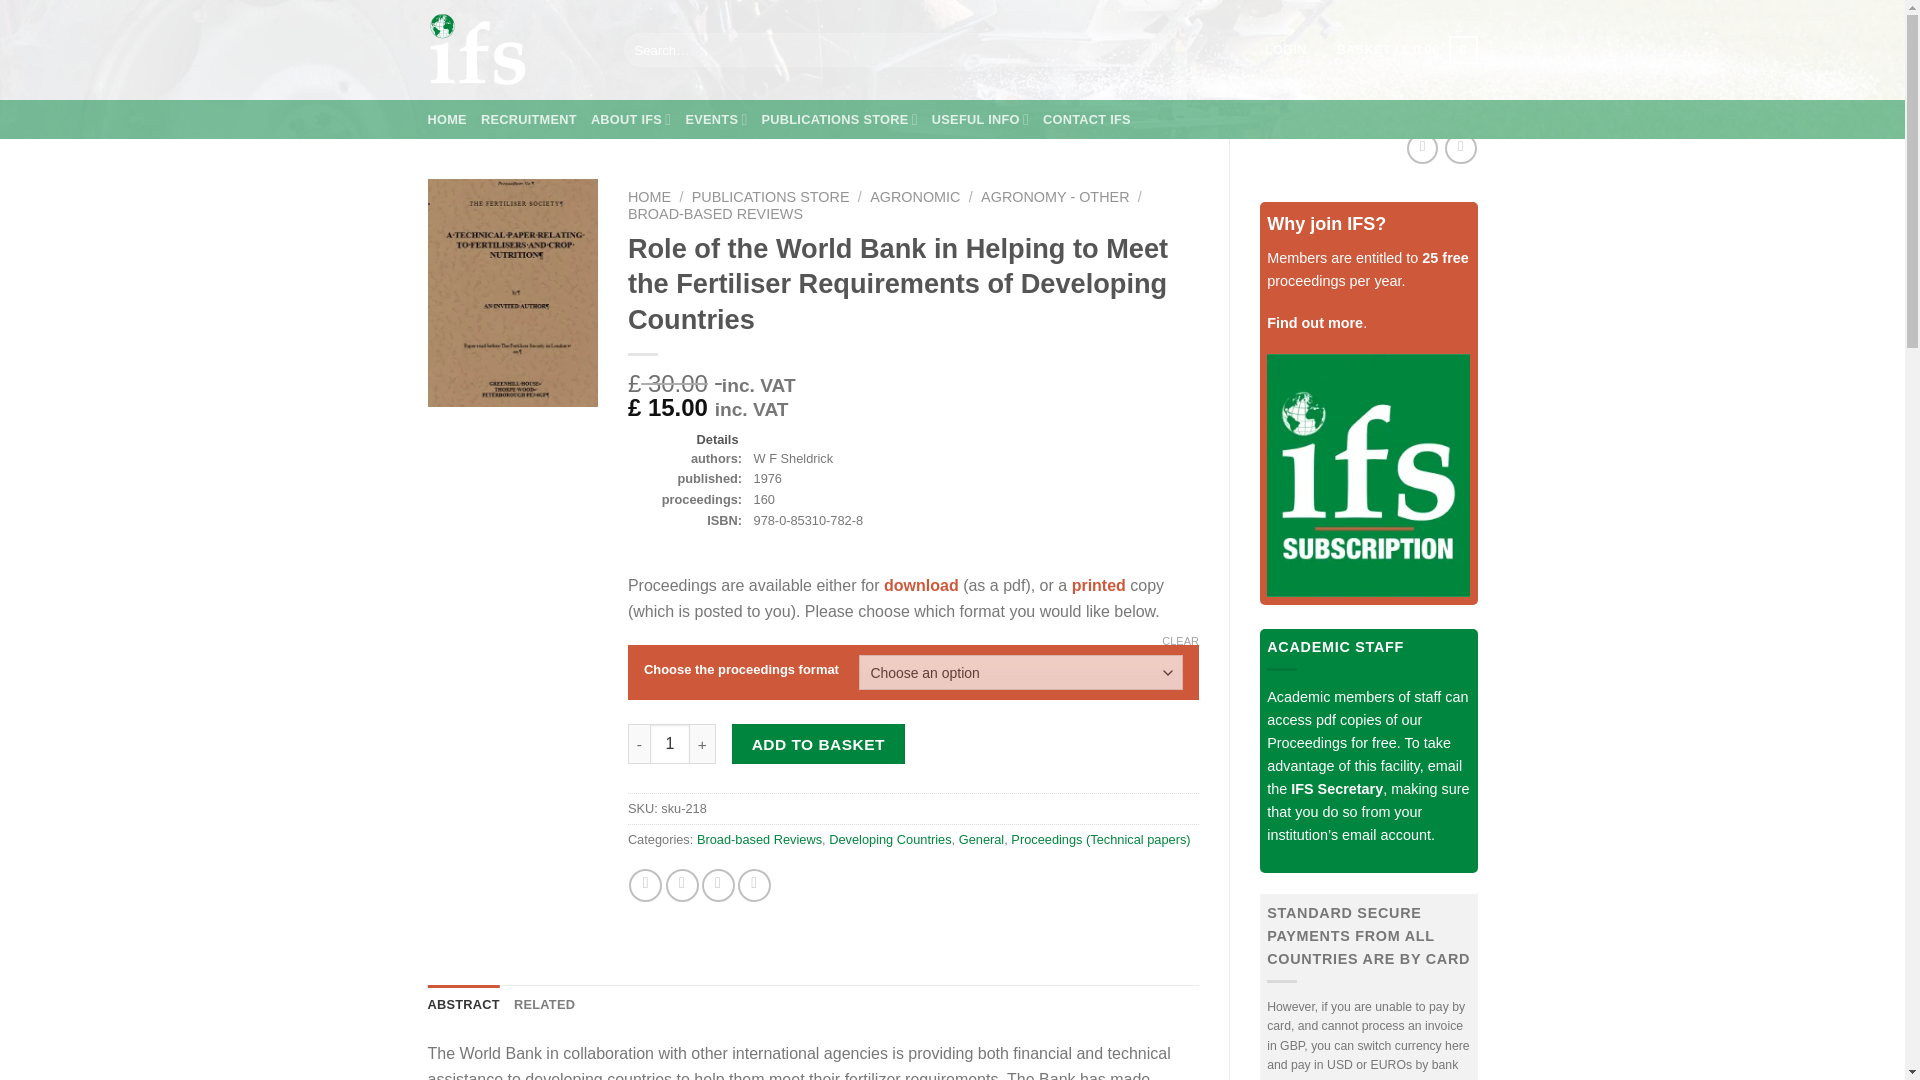 Image resolution: width=1920 pixels, height=1080 pixels. Describe the element at coordinates (1315, 322) in the screenshot. I see `Find out more` at that location.